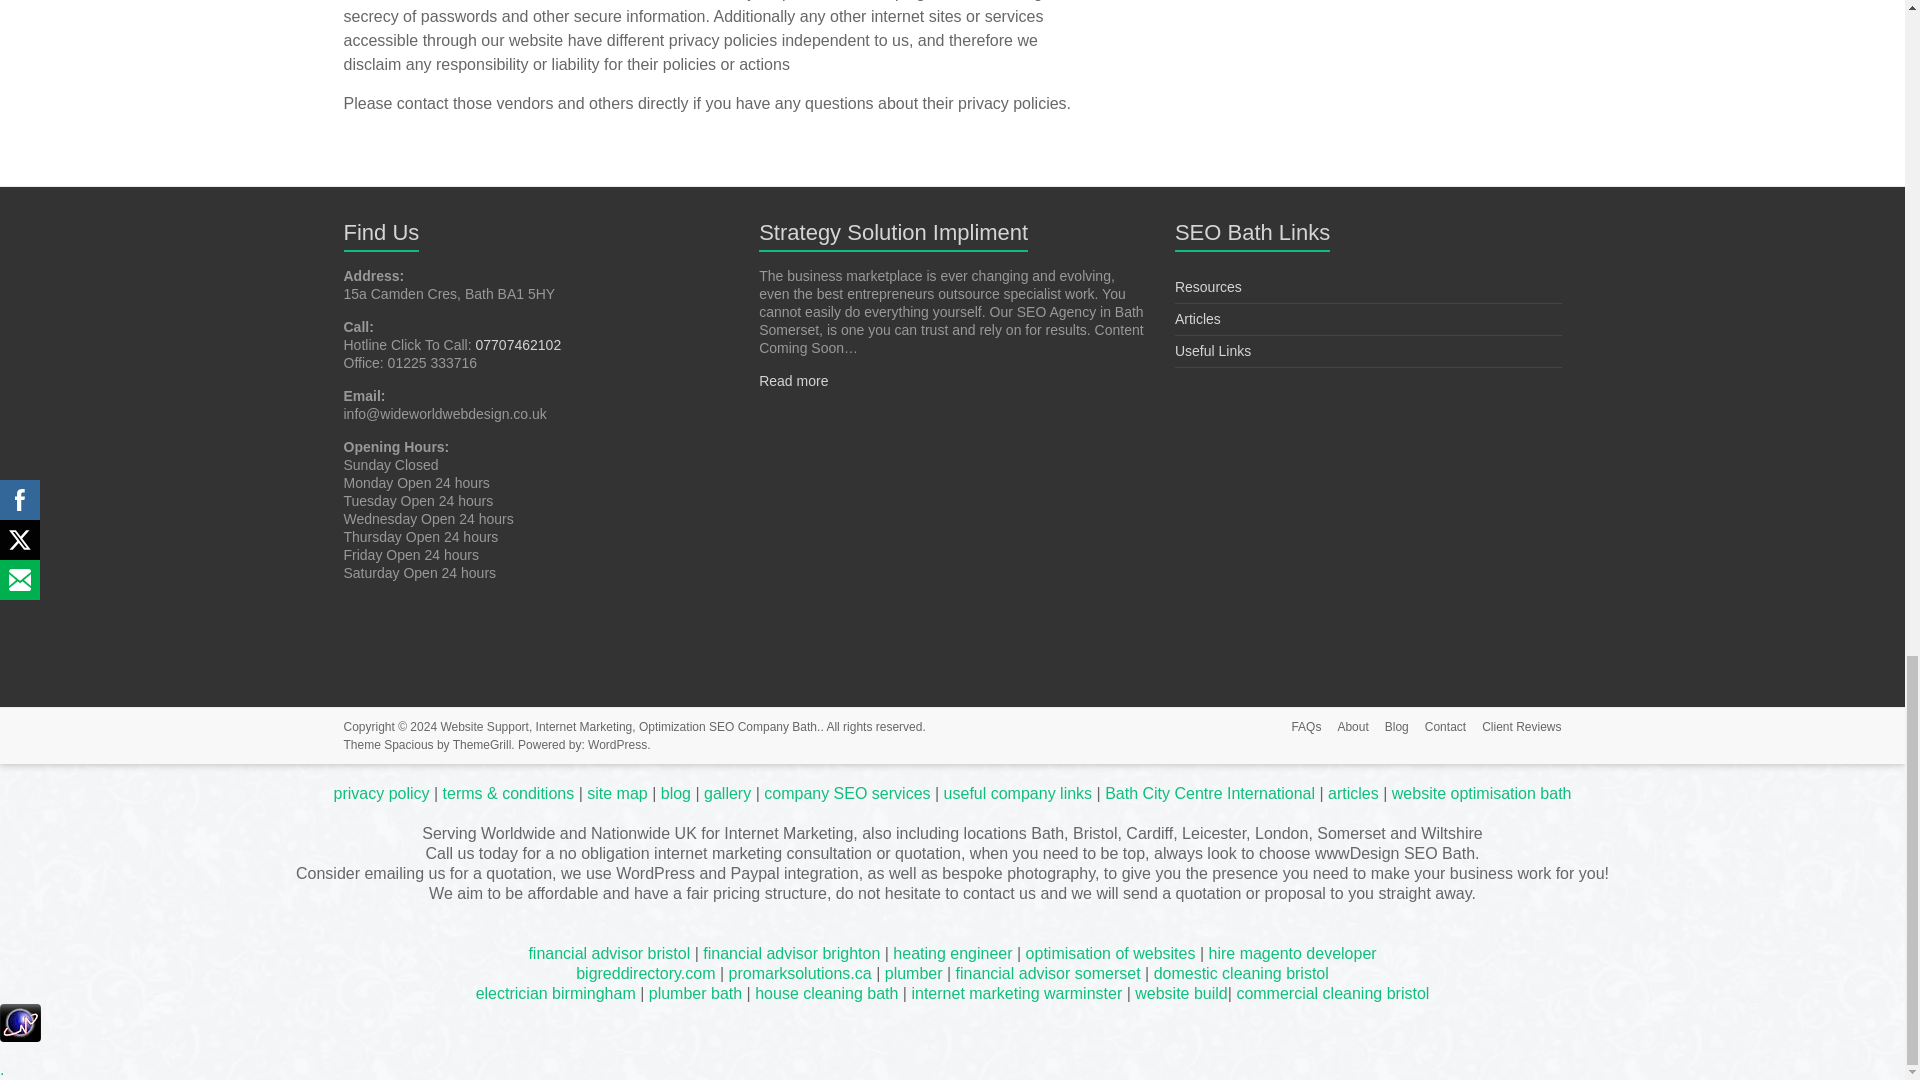  What do you see at coordinates (892, 232) in the screenshot?
I see `Strategy Solution Impliment` at bounding box center [892, 232].